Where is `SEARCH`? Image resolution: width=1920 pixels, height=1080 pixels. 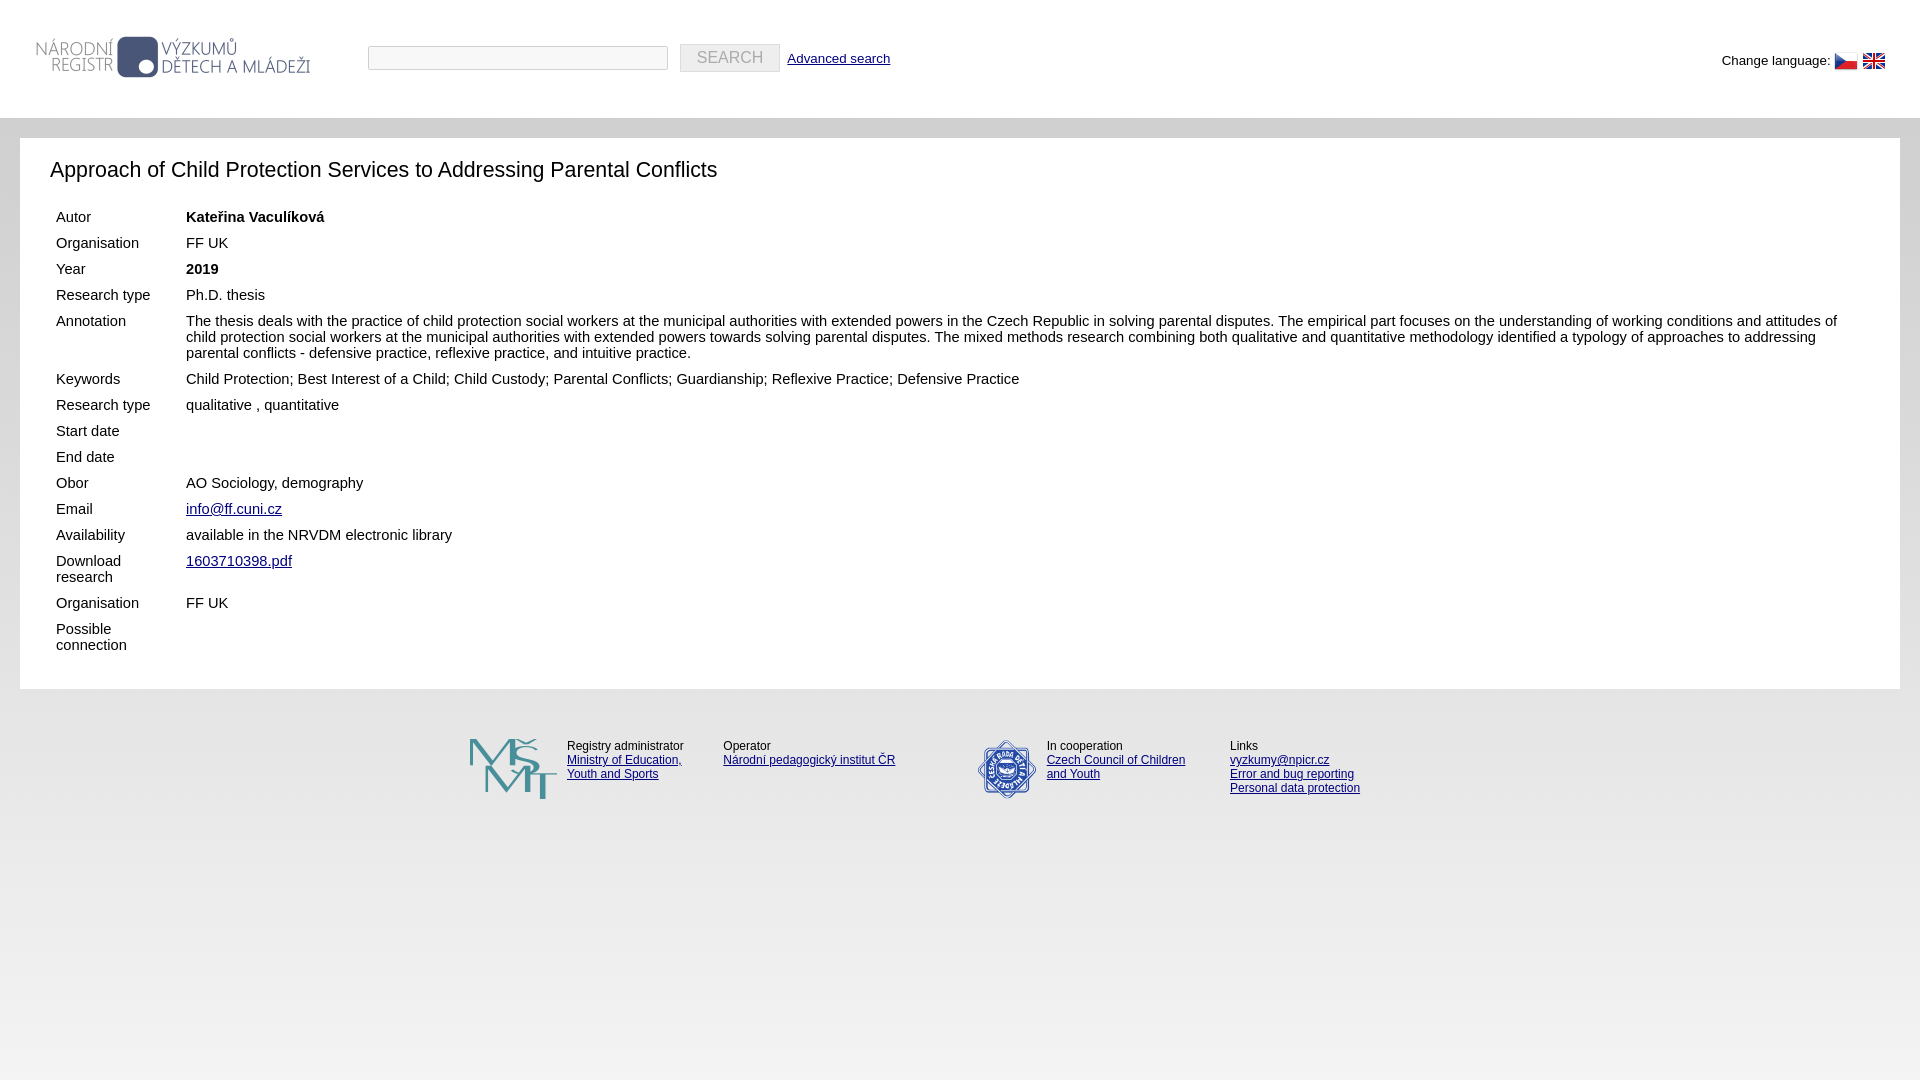
SEARCH is located at coordinates (730, 58).